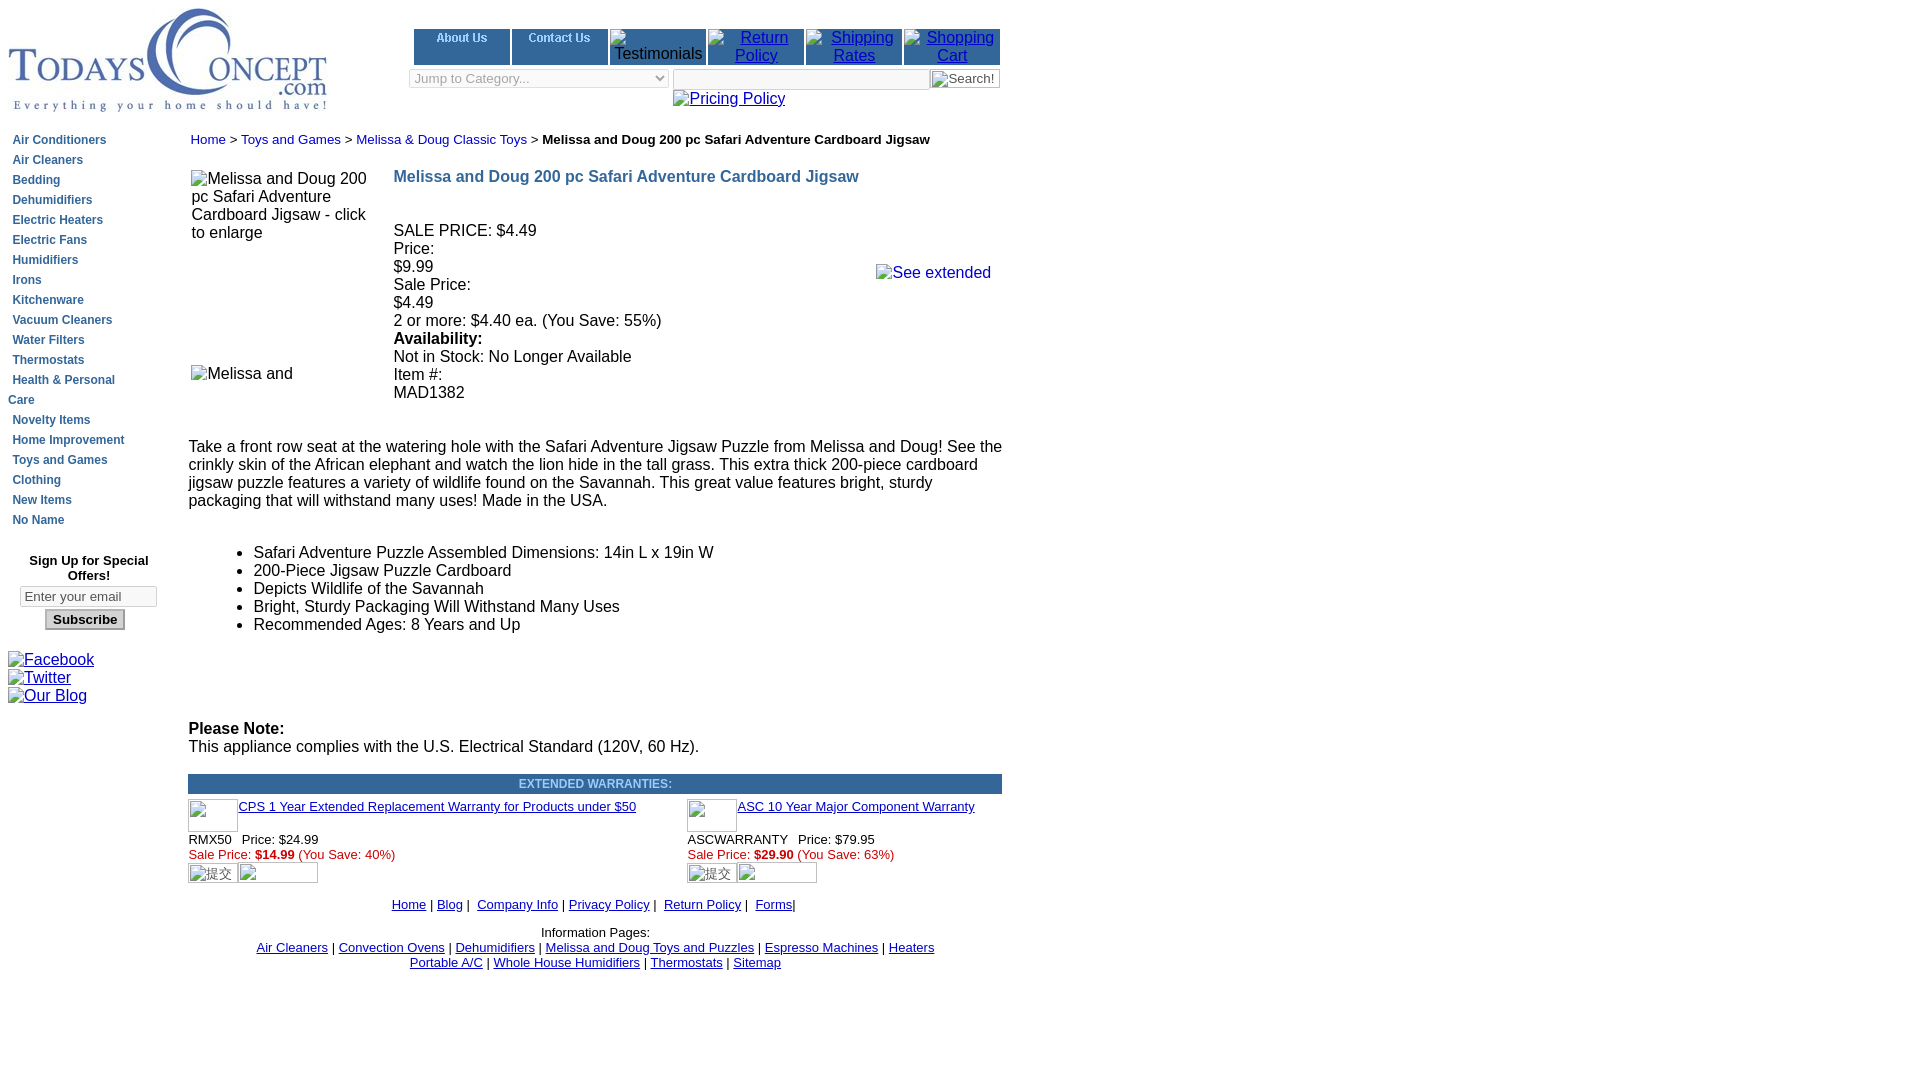 Image resolution: width=1920 pixels, height=1080 pixels. What do you see at coordinates (84, 619) in the screenshot?
I see `Subscribe` at bounding box center [84, 619].